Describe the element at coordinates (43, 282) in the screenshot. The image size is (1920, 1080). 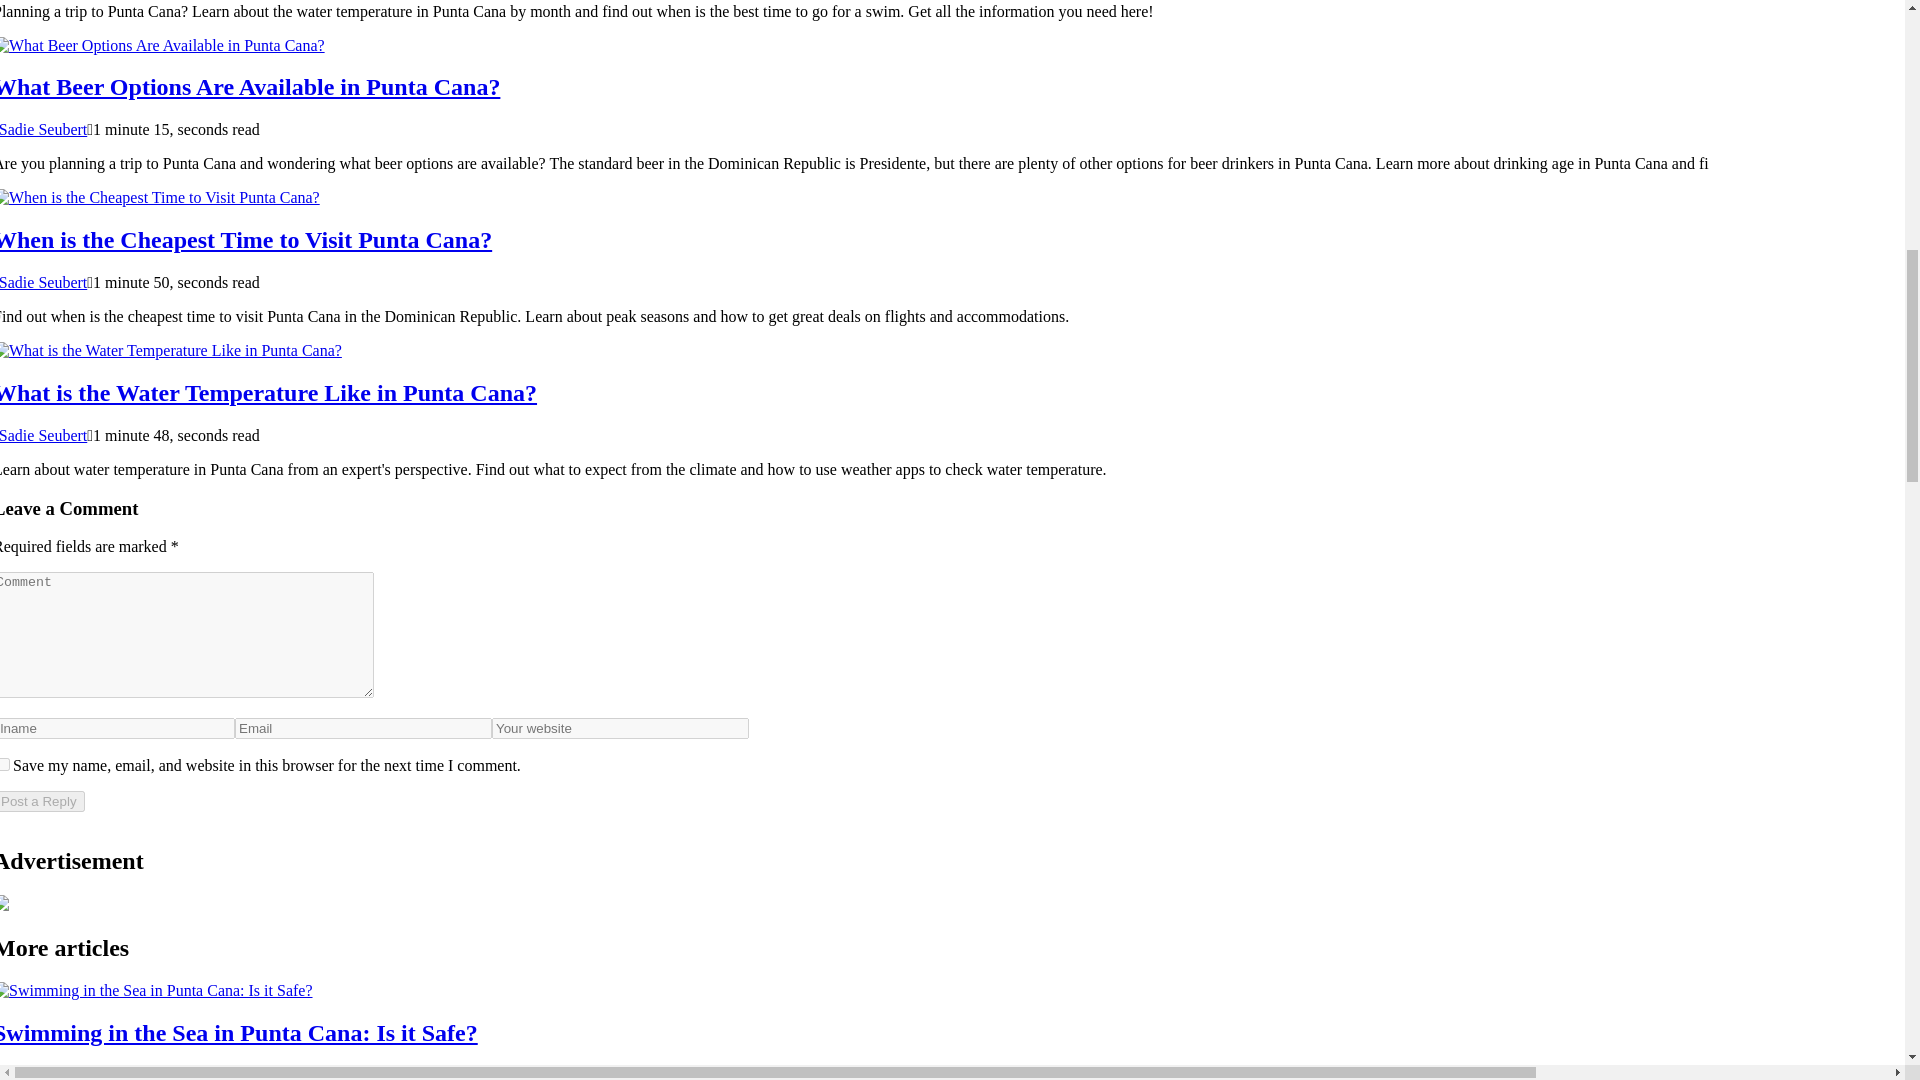
I see `Sadie Seubert` at that location.